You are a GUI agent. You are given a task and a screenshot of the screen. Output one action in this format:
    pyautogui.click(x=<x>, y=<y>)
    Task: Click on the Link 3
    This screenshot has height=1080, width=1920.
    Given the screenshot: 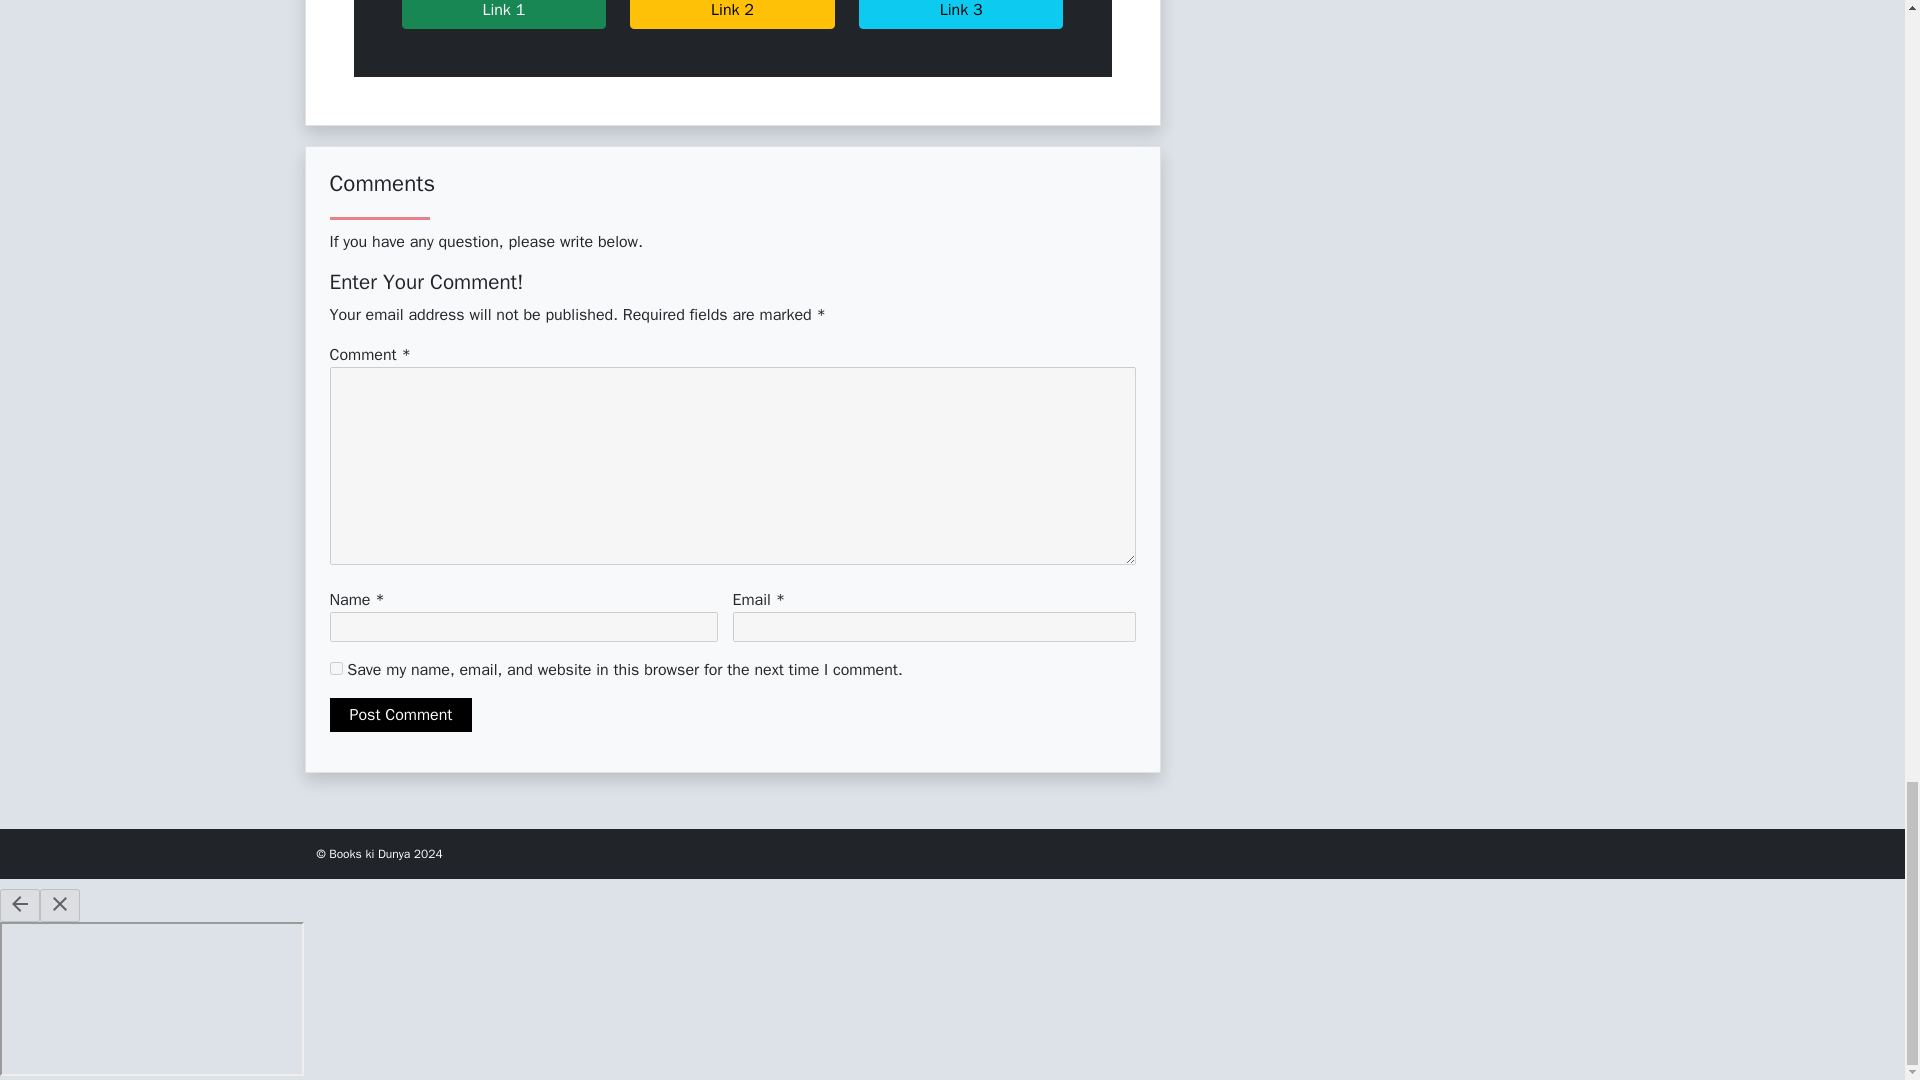 What is the action you would take?
    pyautogui.click(x=960, y=14)
    